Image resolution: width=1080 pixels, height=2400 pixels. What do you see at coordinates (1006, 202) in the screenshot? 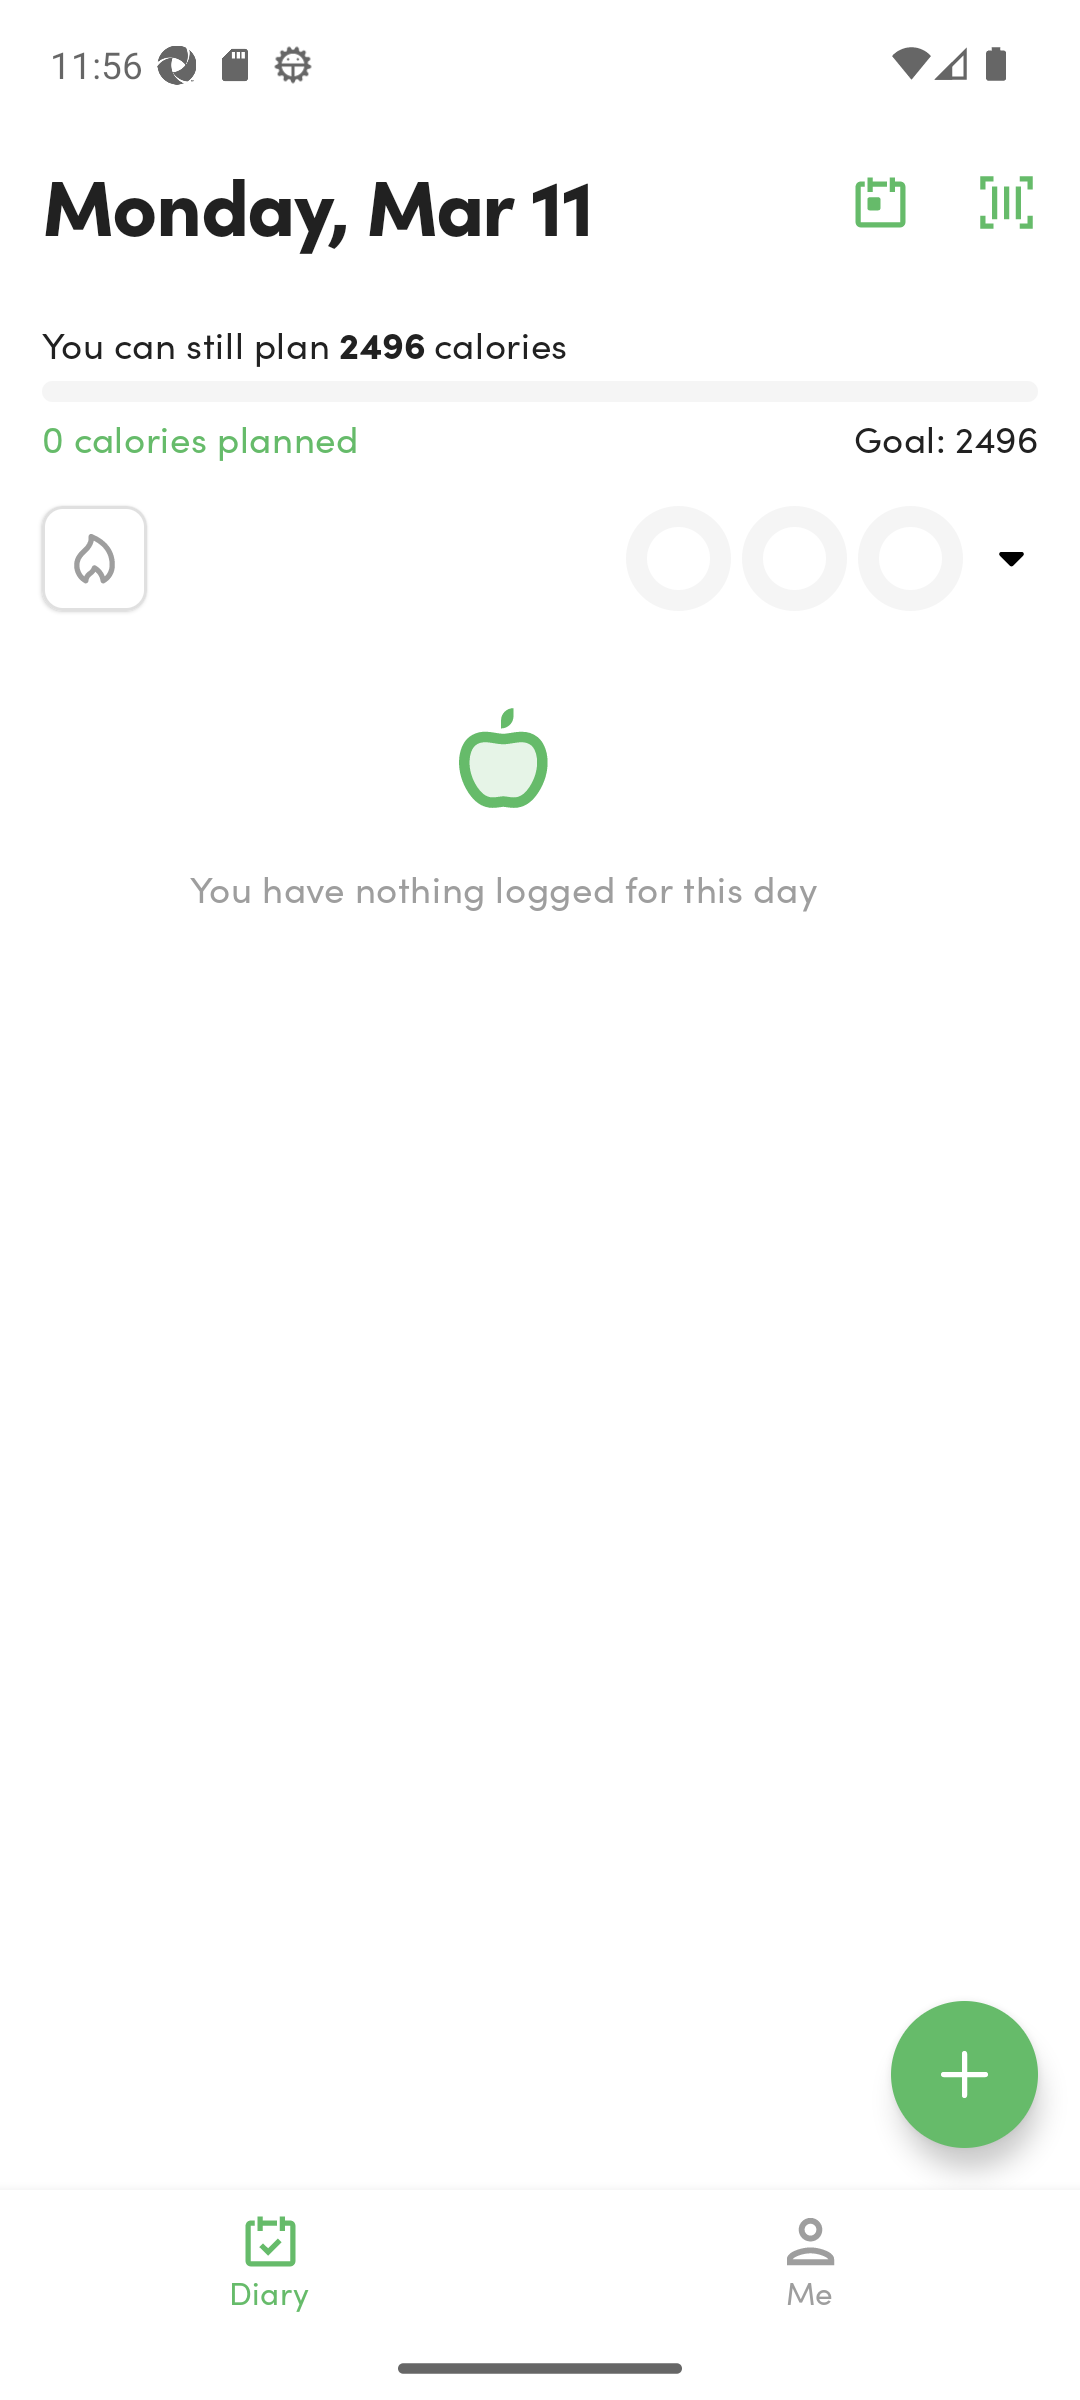
I see `barcode_action` at bounding box center [1006, 202].